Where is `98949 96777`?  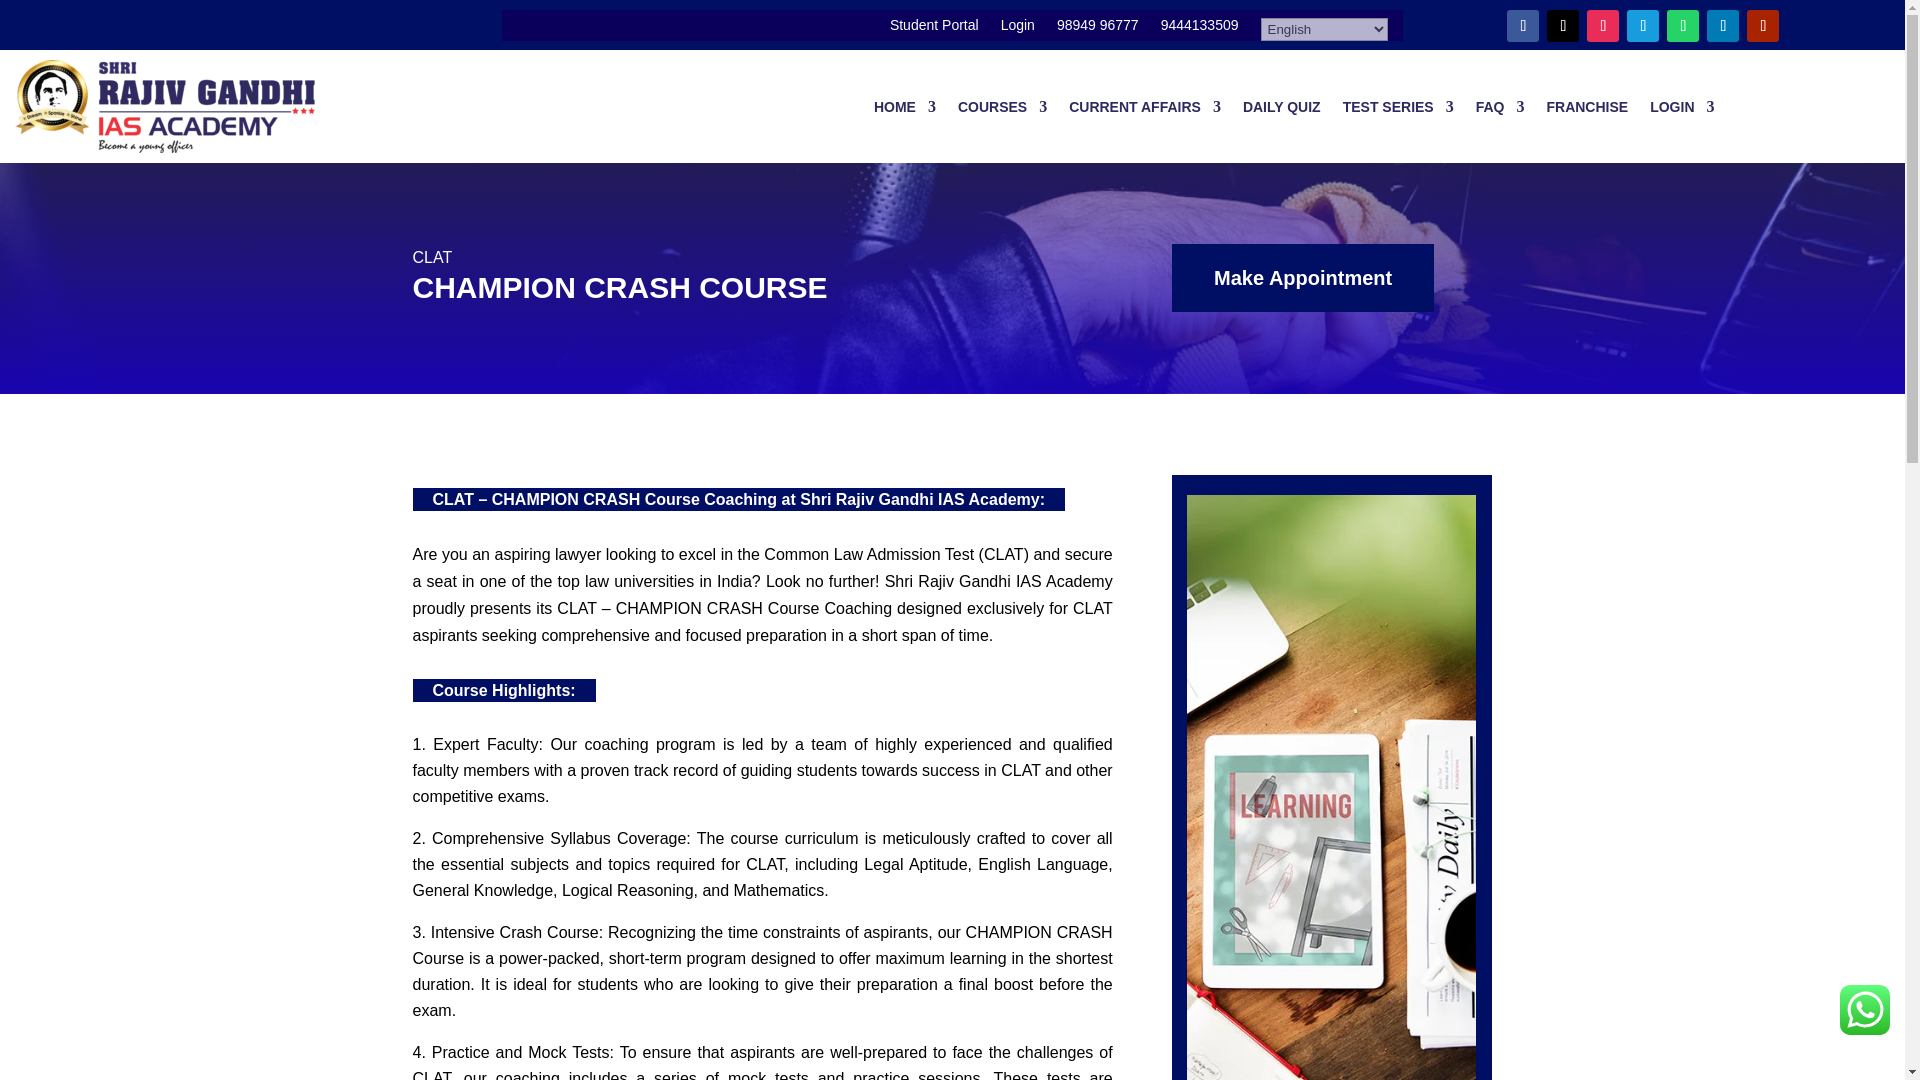 98949 96777 is located at coordinates (1098, 30).